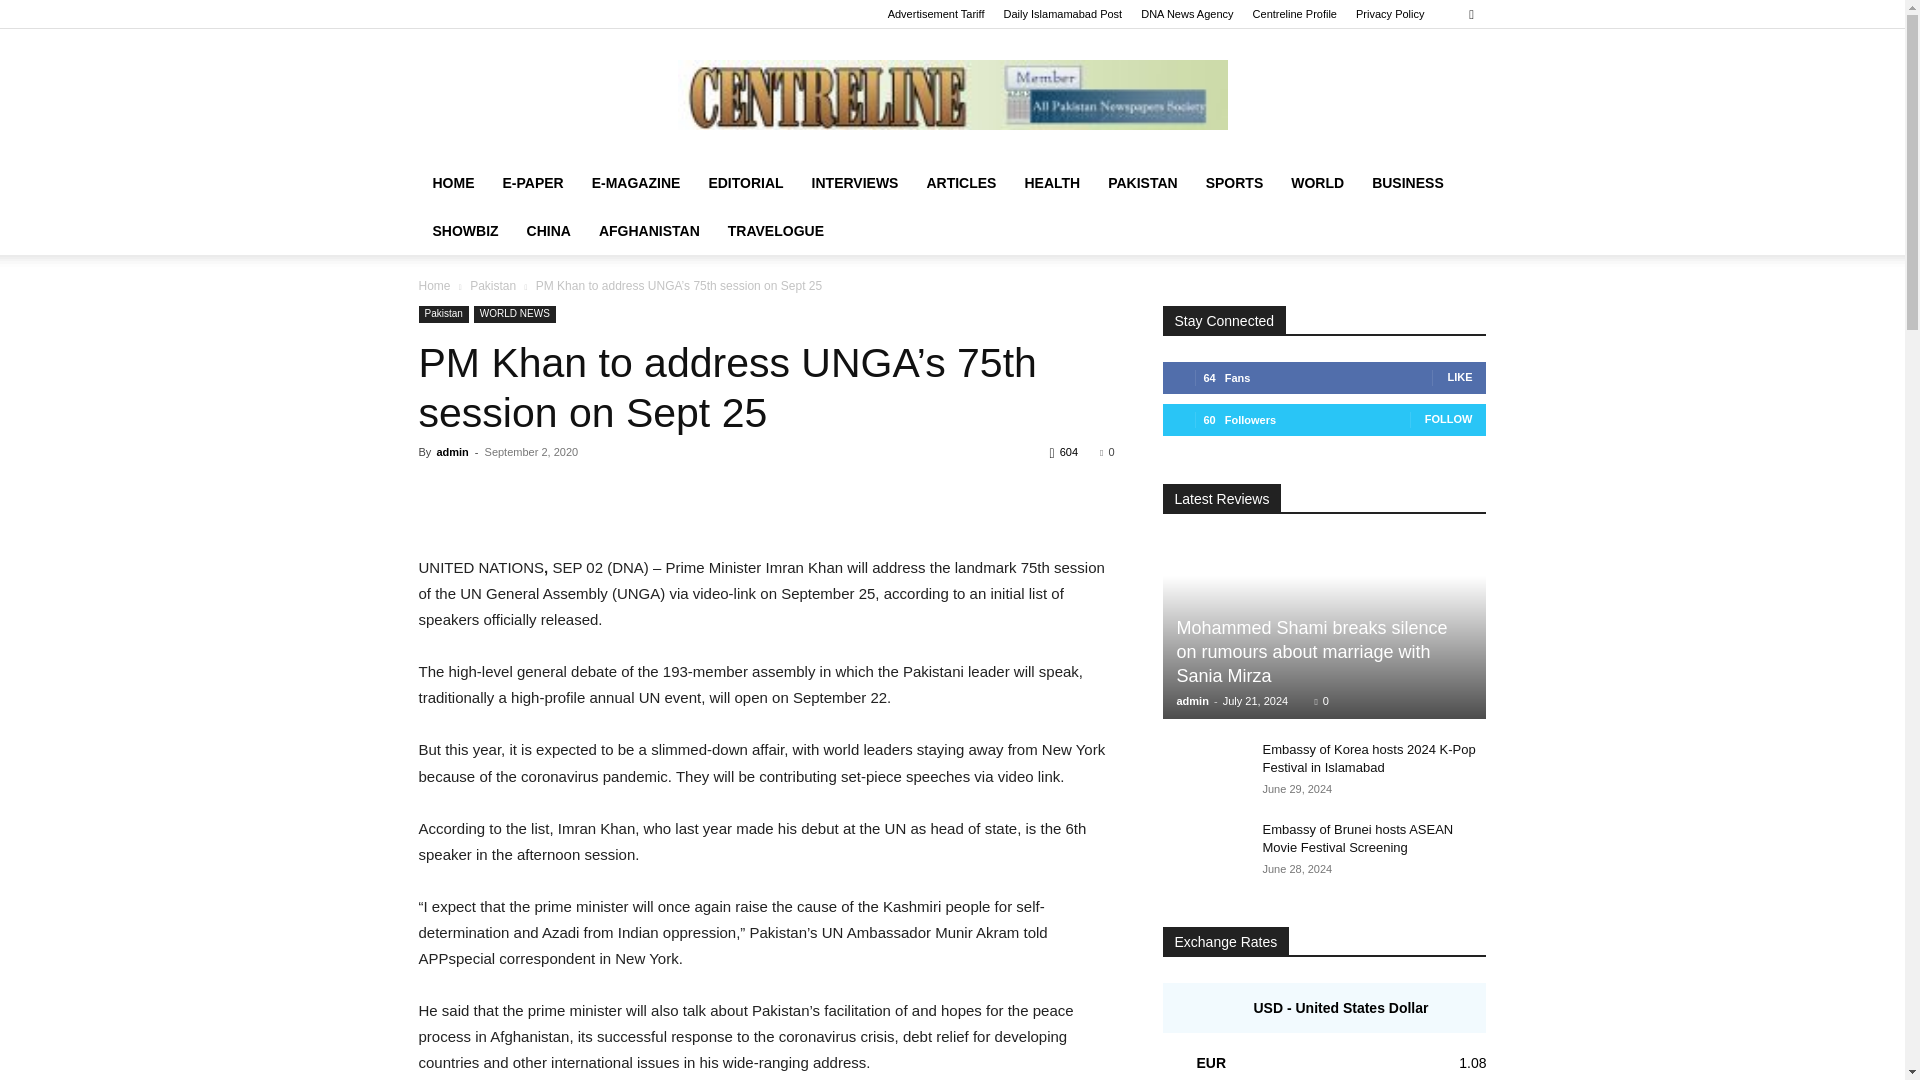 Image resolution: width=1920 pixels, height=1080 pixels. What do you see at coordinates (1390, 14) in the screenshot?
I see `Privacy Policy` at bounding box center [1390, 14].